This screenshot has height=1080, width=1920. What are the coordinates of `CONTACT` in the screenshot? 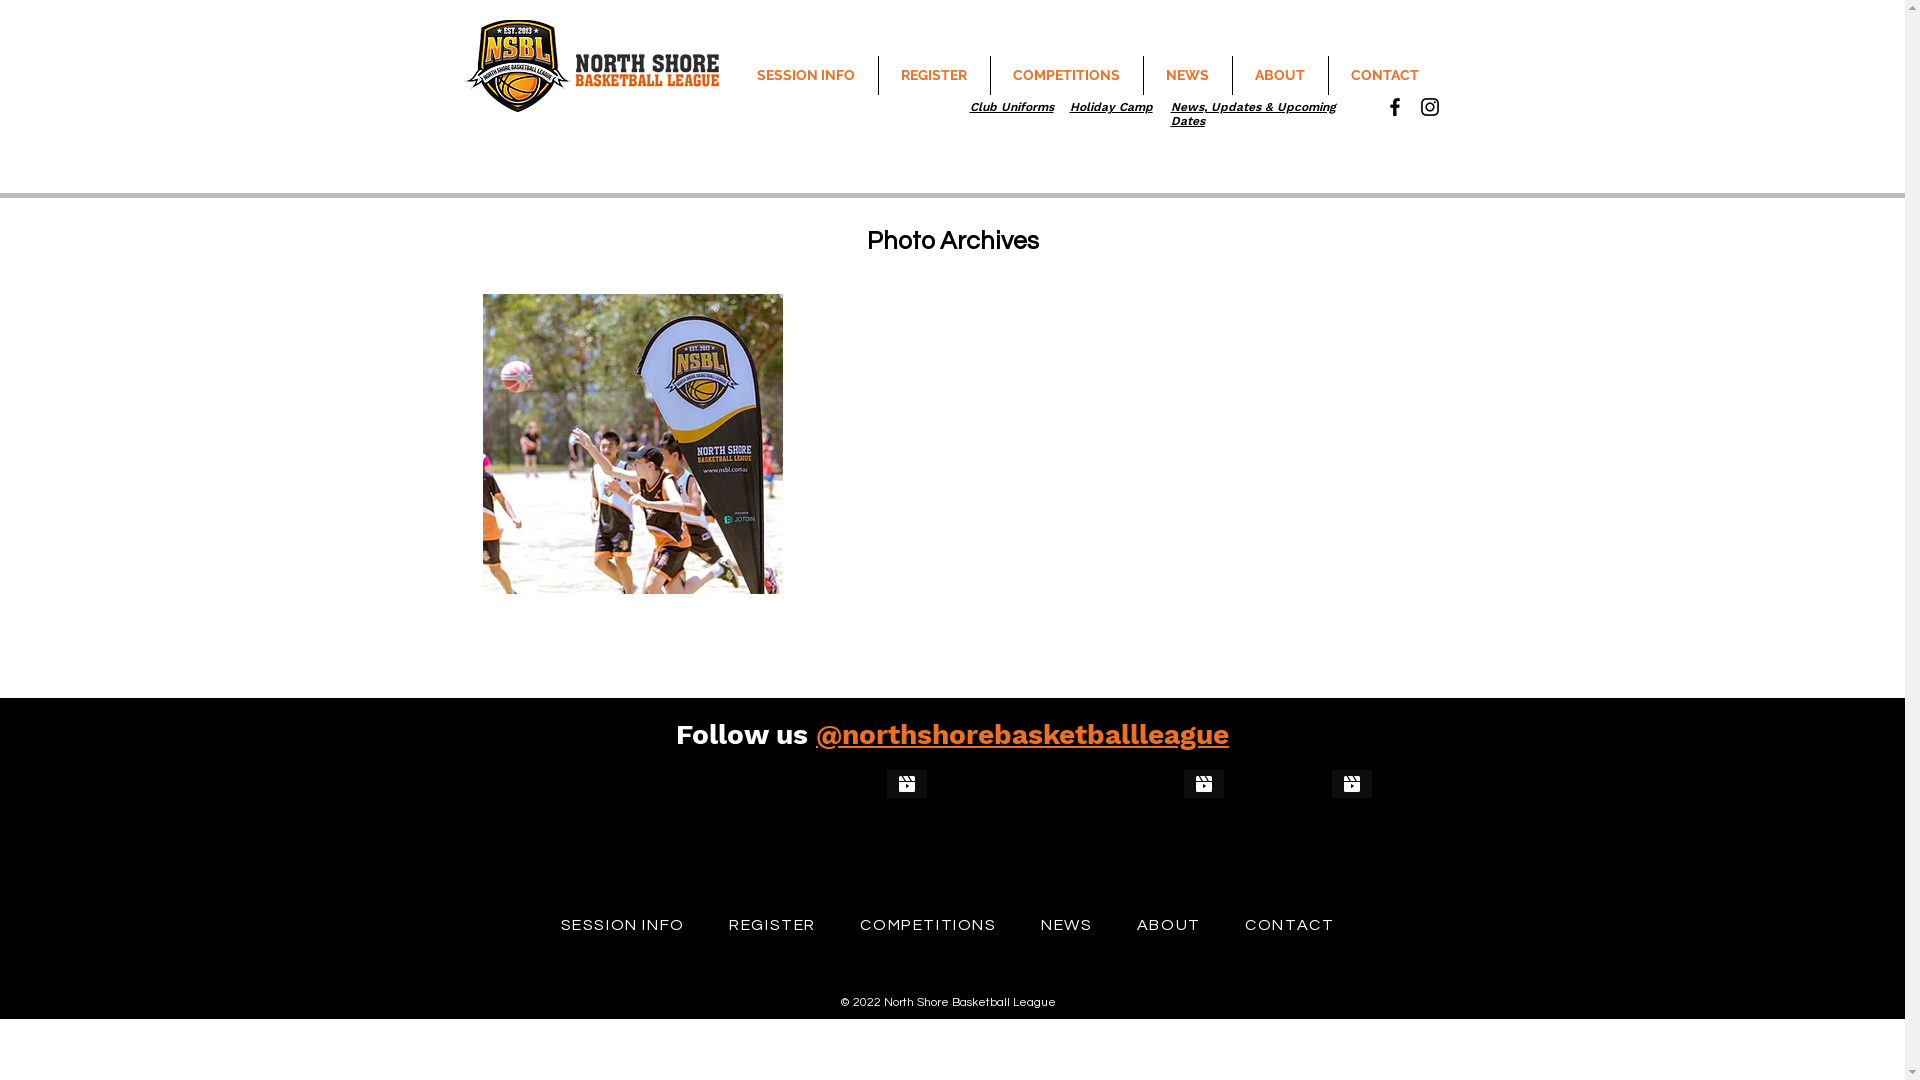 It's located at (1290, 925).